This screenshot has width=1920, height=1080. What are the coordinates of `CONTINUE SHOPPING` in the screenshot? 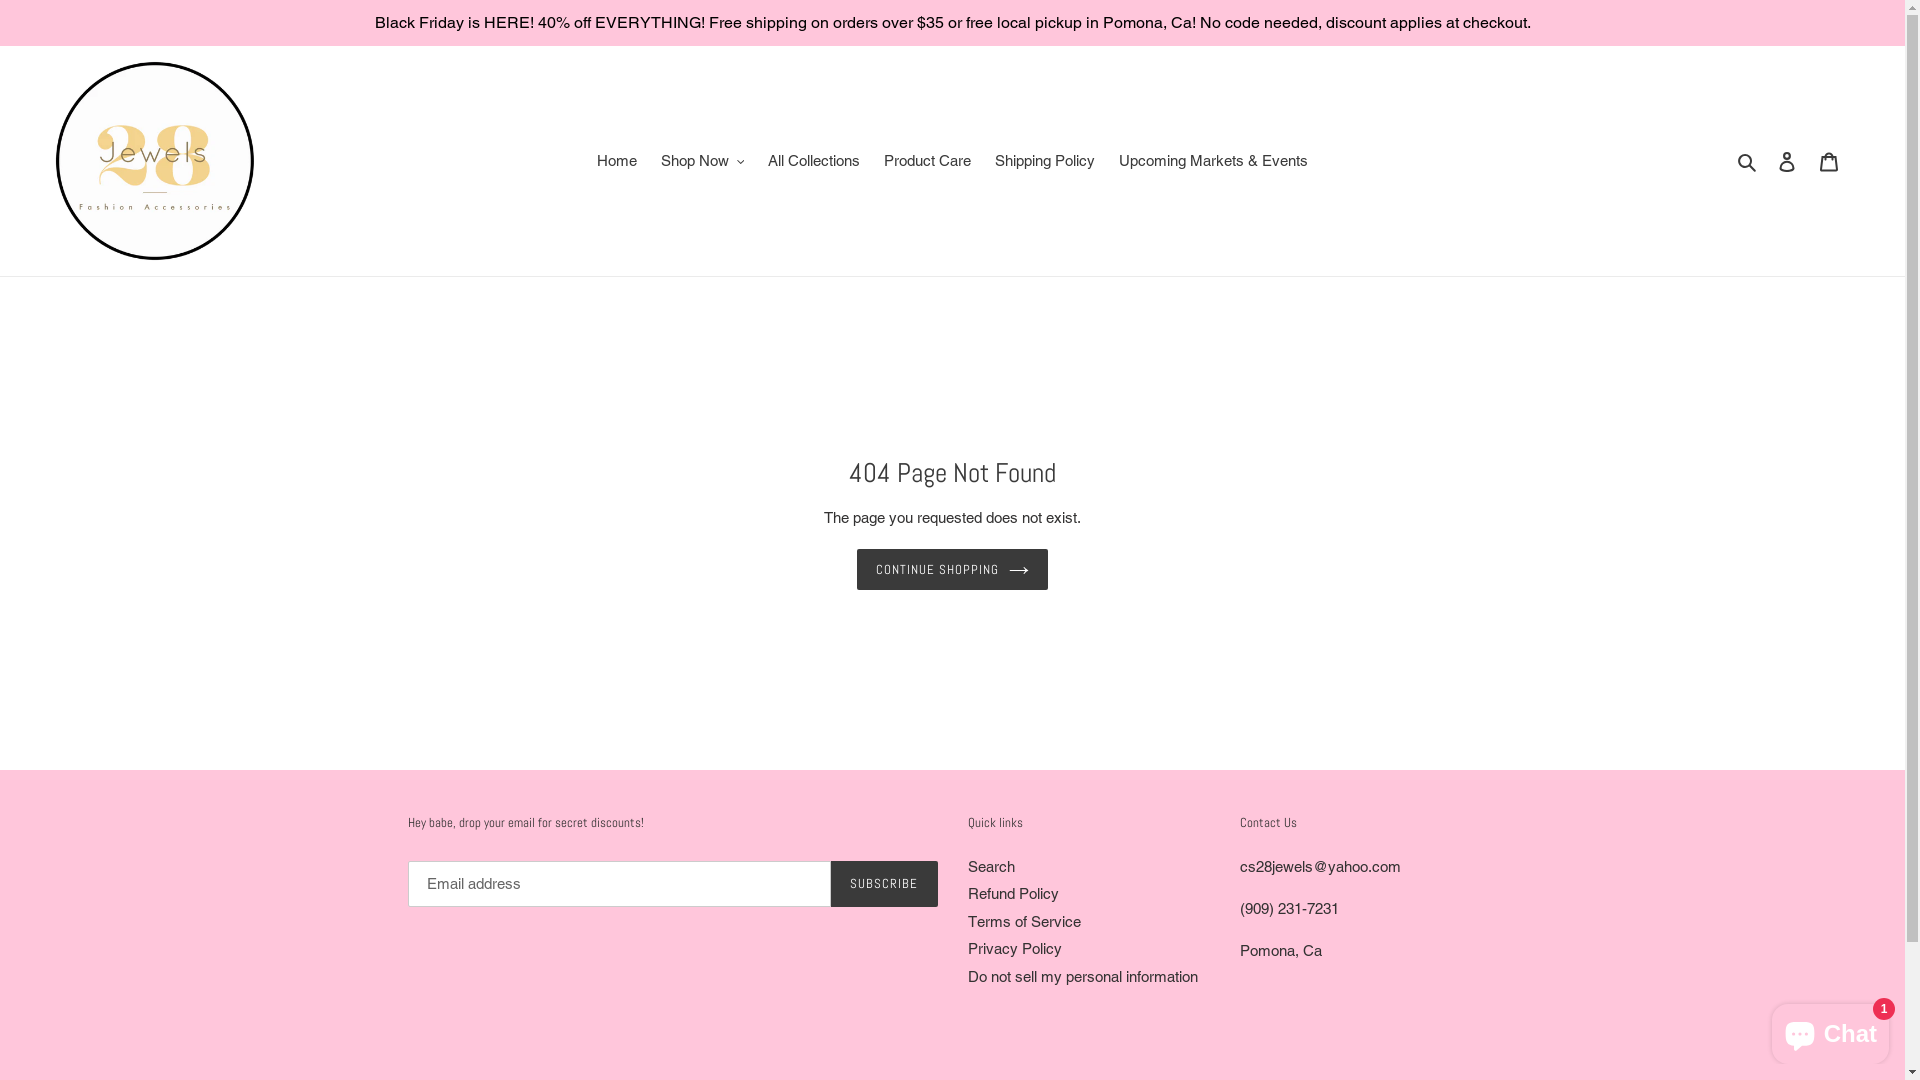 It's located at (953, 570).